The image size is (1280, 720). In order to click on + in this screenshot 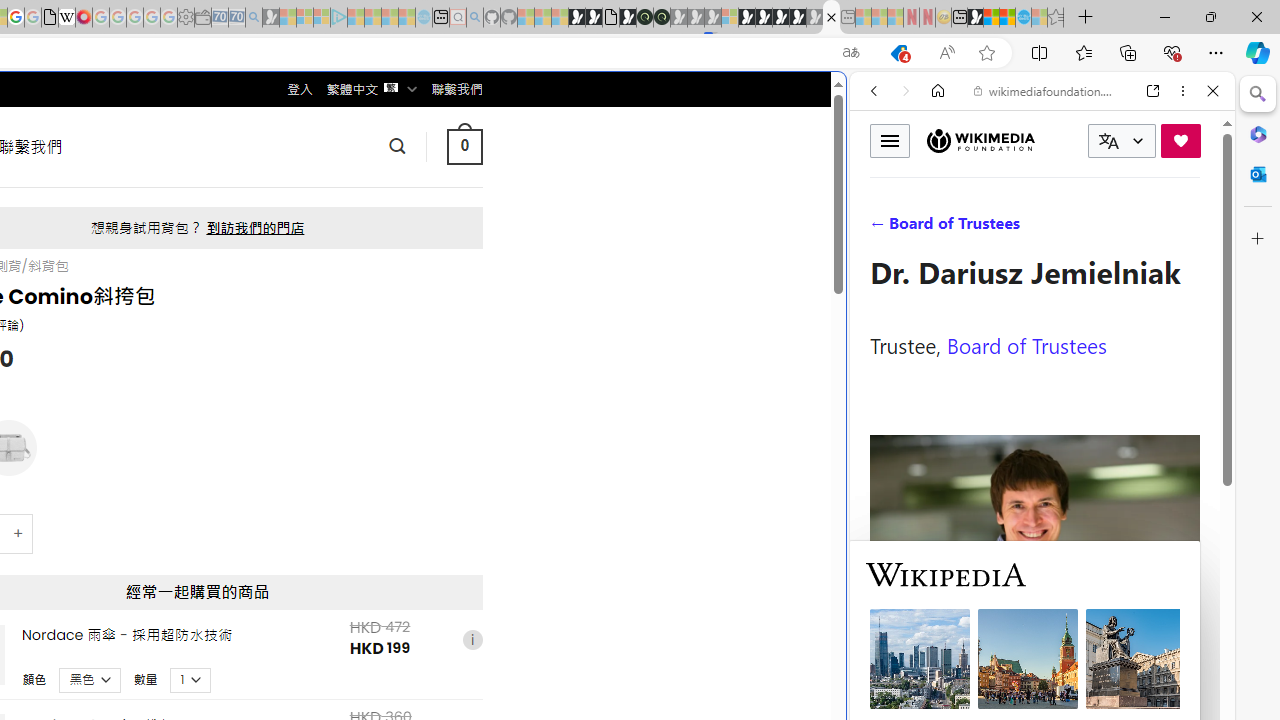, I will do `click(19, 532)`.